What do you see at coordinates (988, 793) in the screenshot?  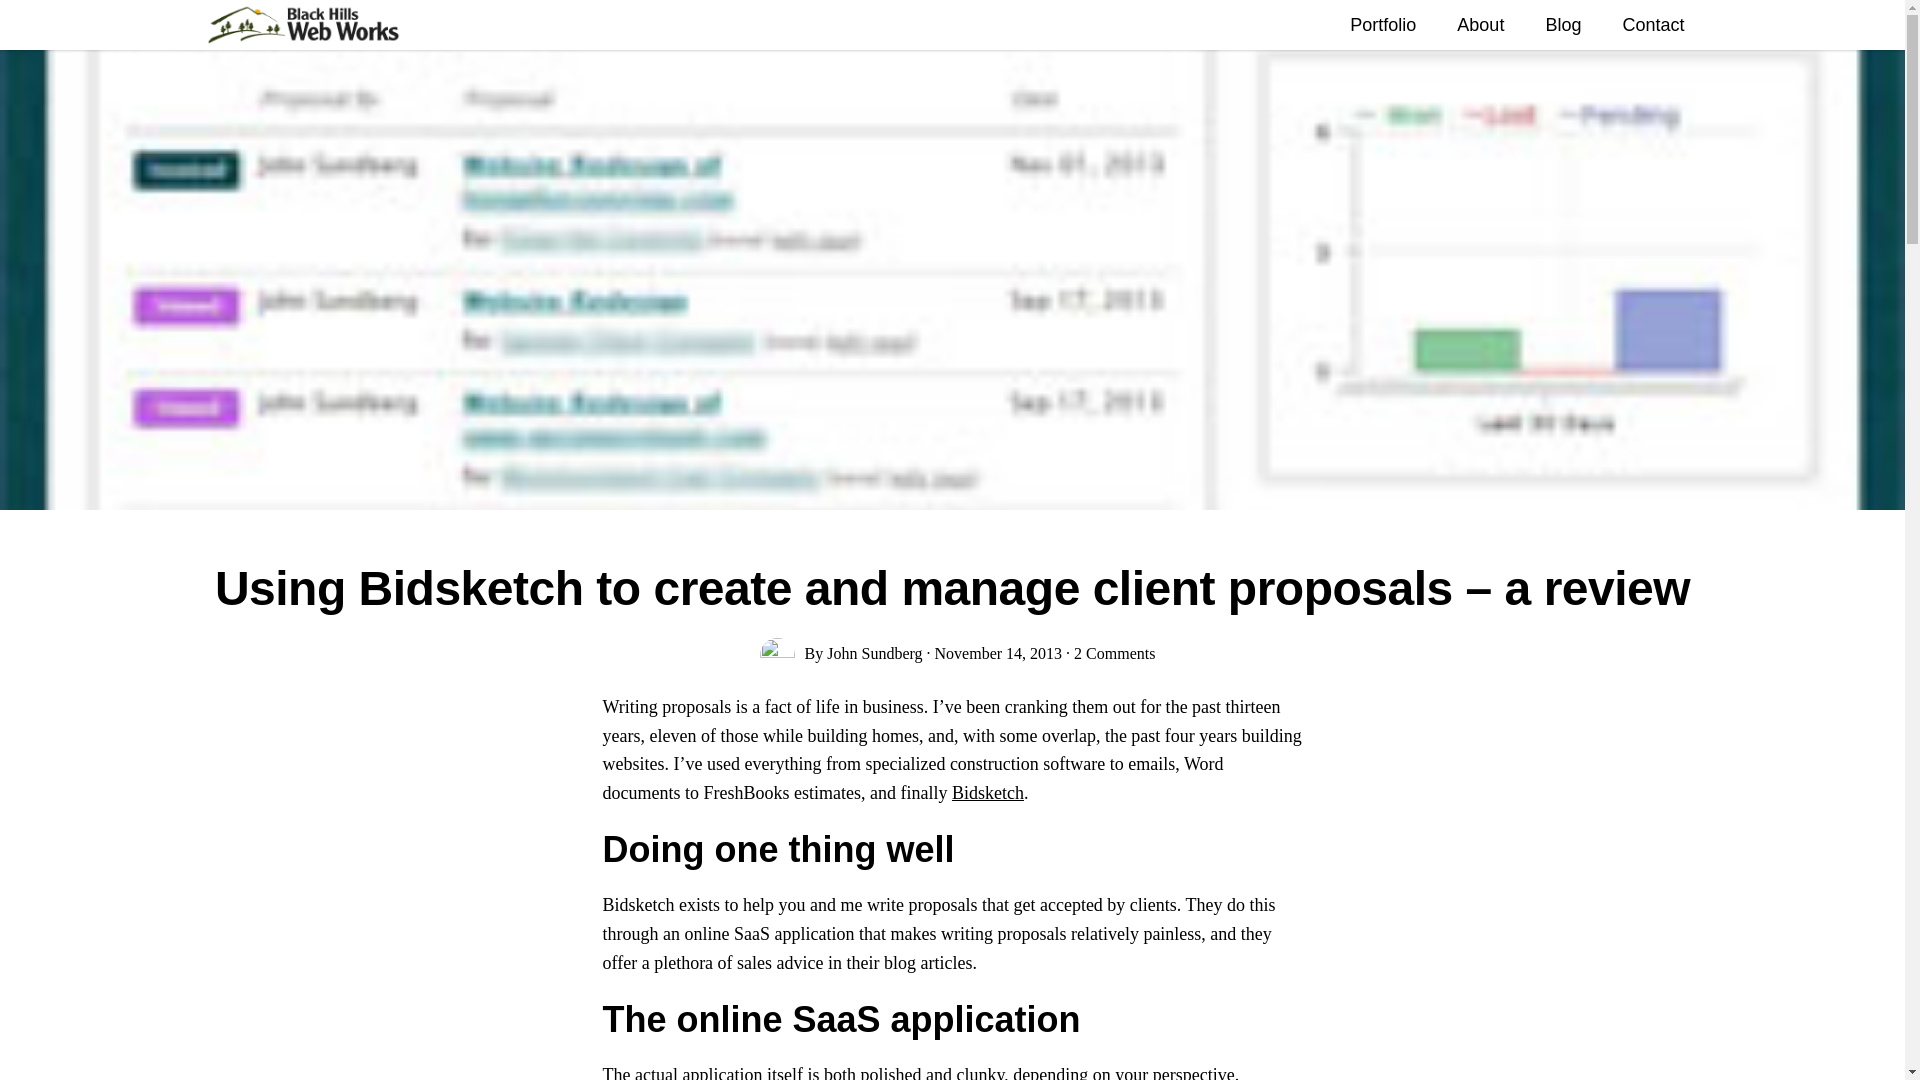 I see `Bidsketch` at bounding box center [988, 793].